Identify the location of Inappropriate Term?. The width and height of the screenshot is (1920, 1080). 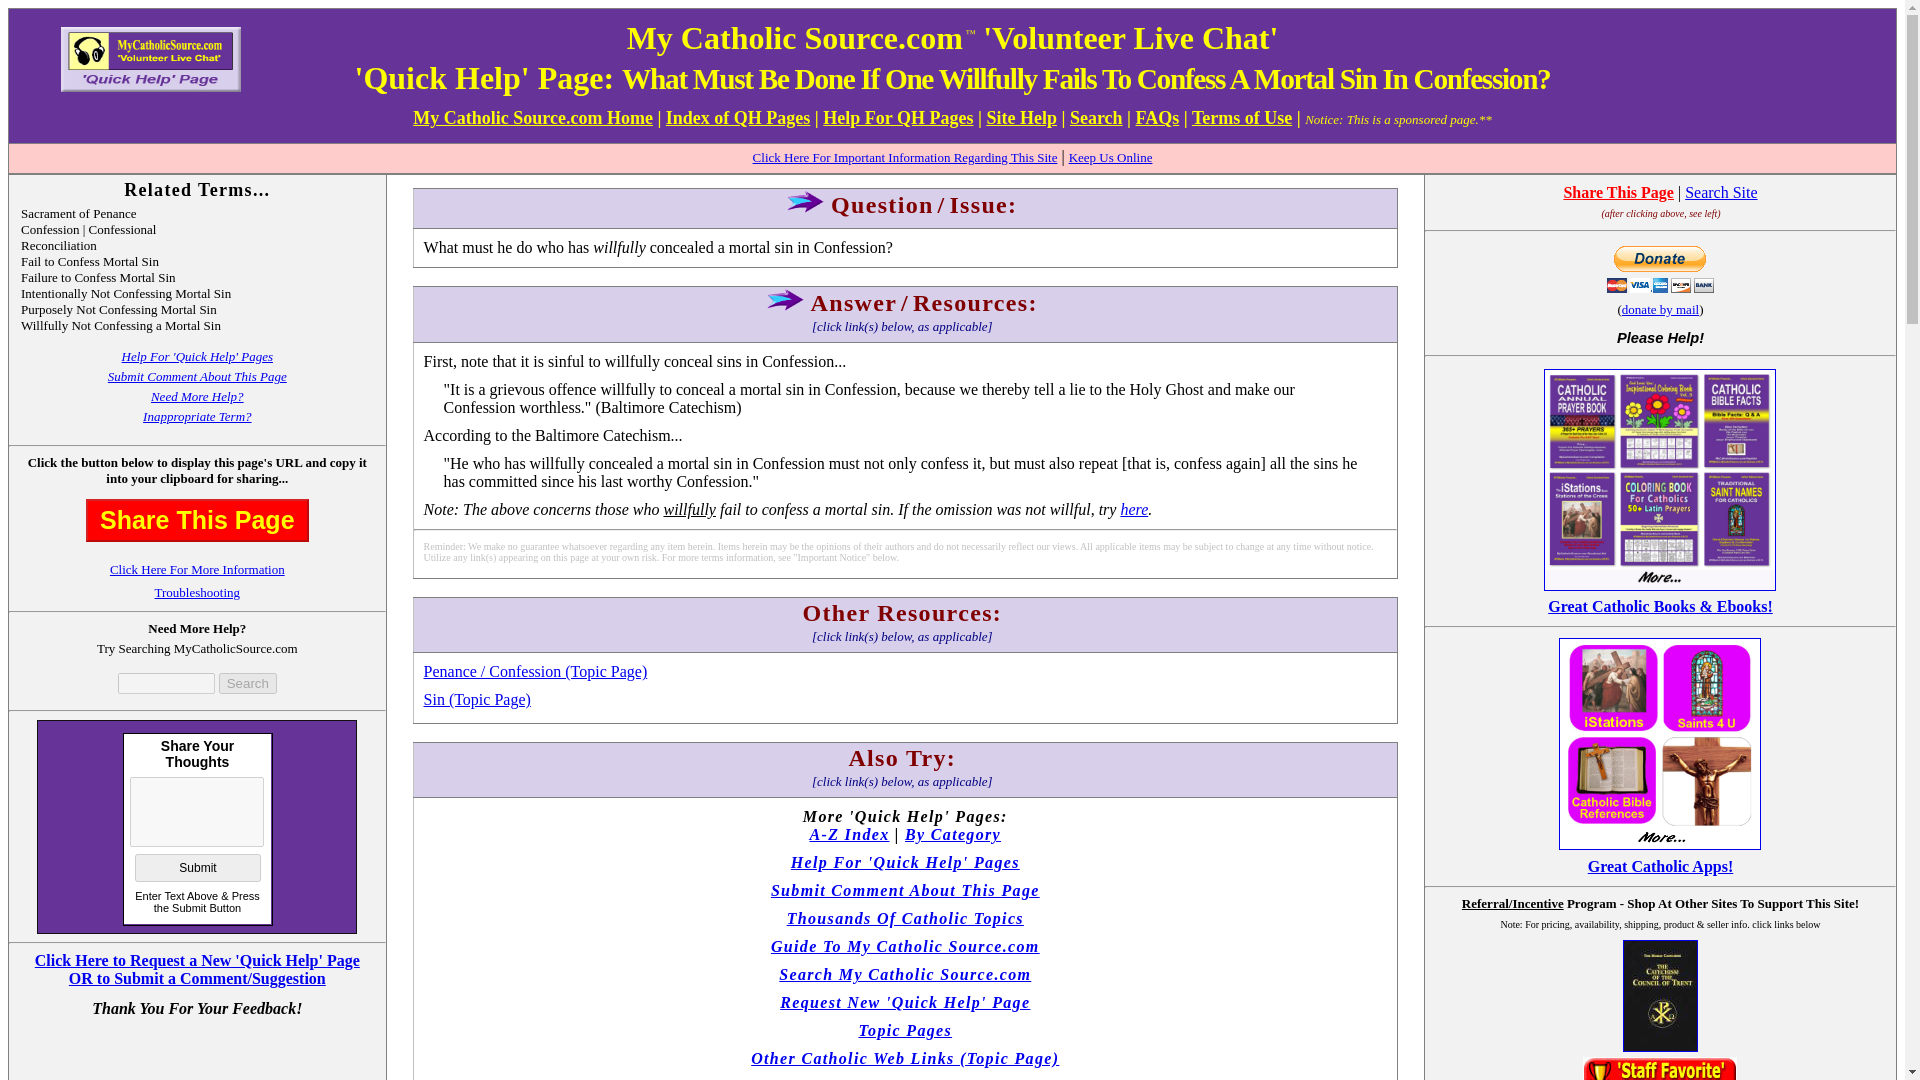
(196, 416).